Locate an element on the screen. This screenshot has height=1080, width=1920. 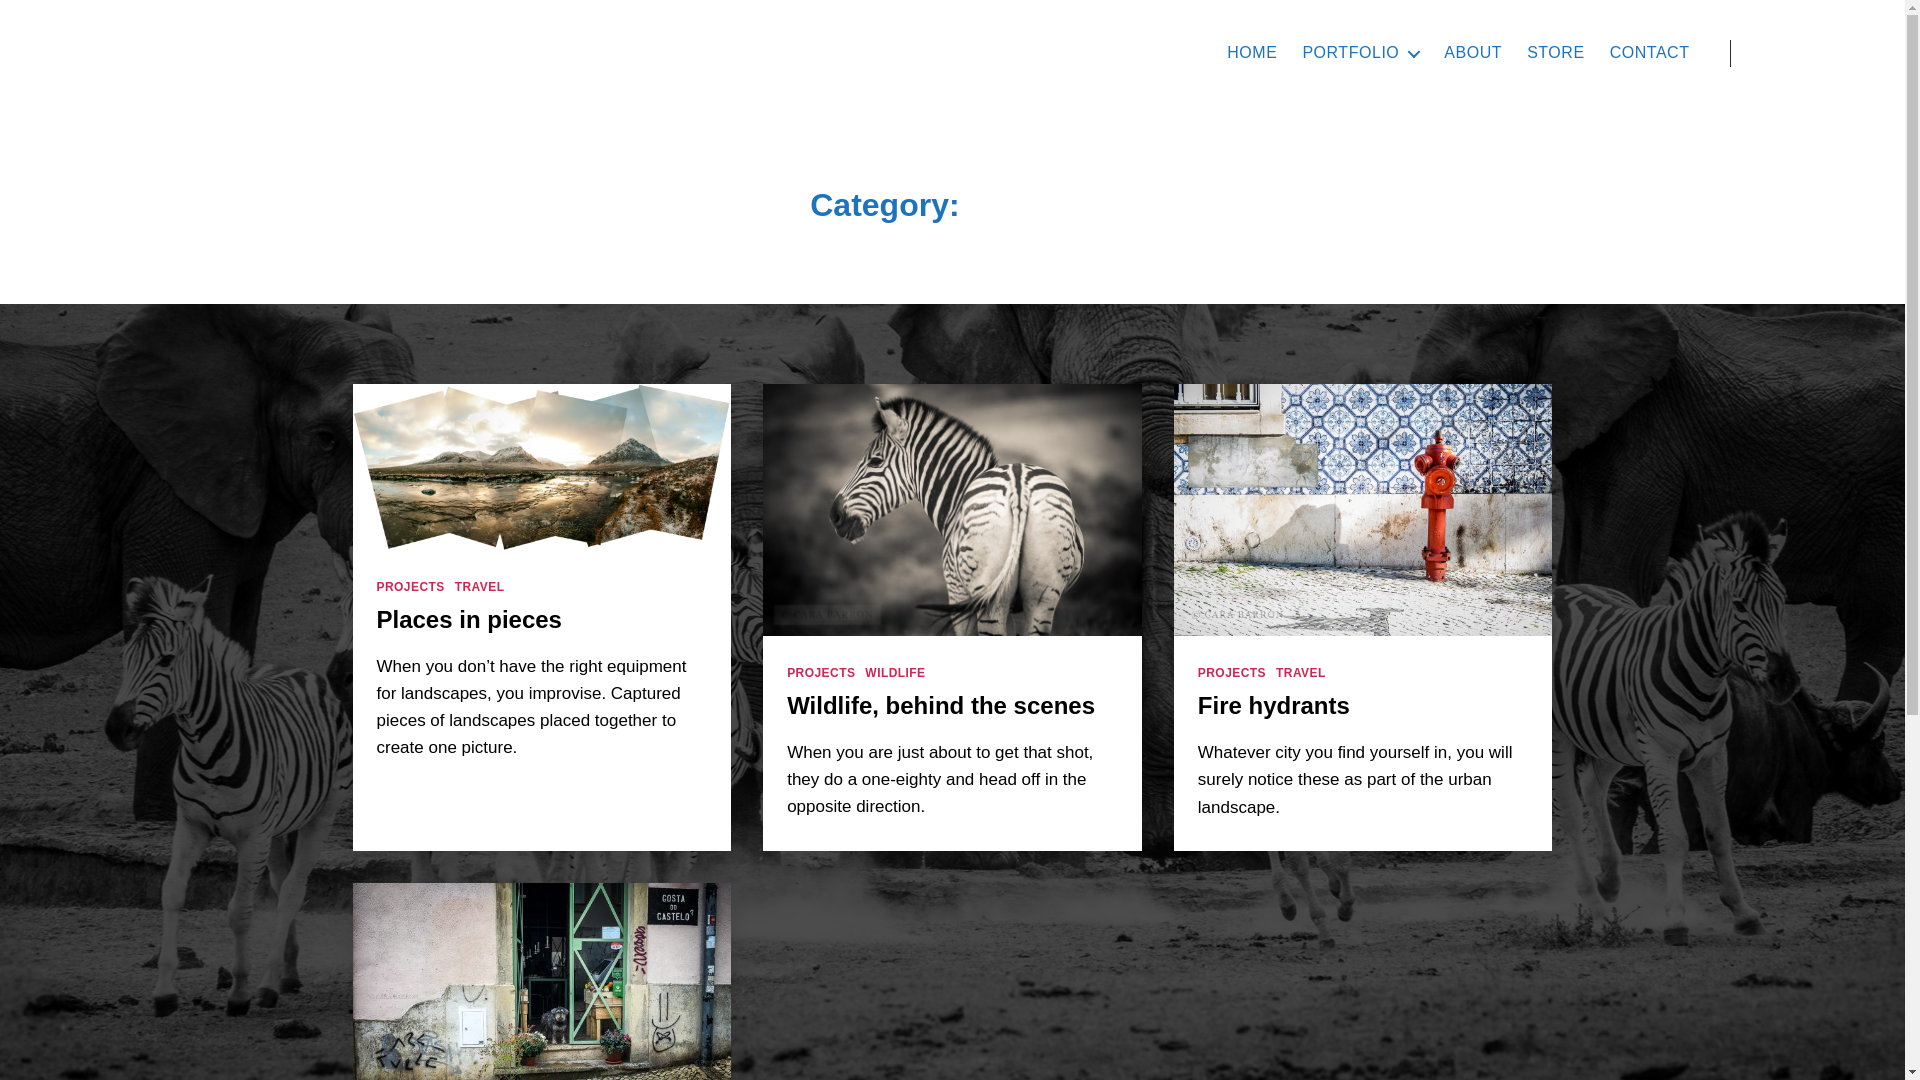
ABOUT is located at coordinates (1472, 52).